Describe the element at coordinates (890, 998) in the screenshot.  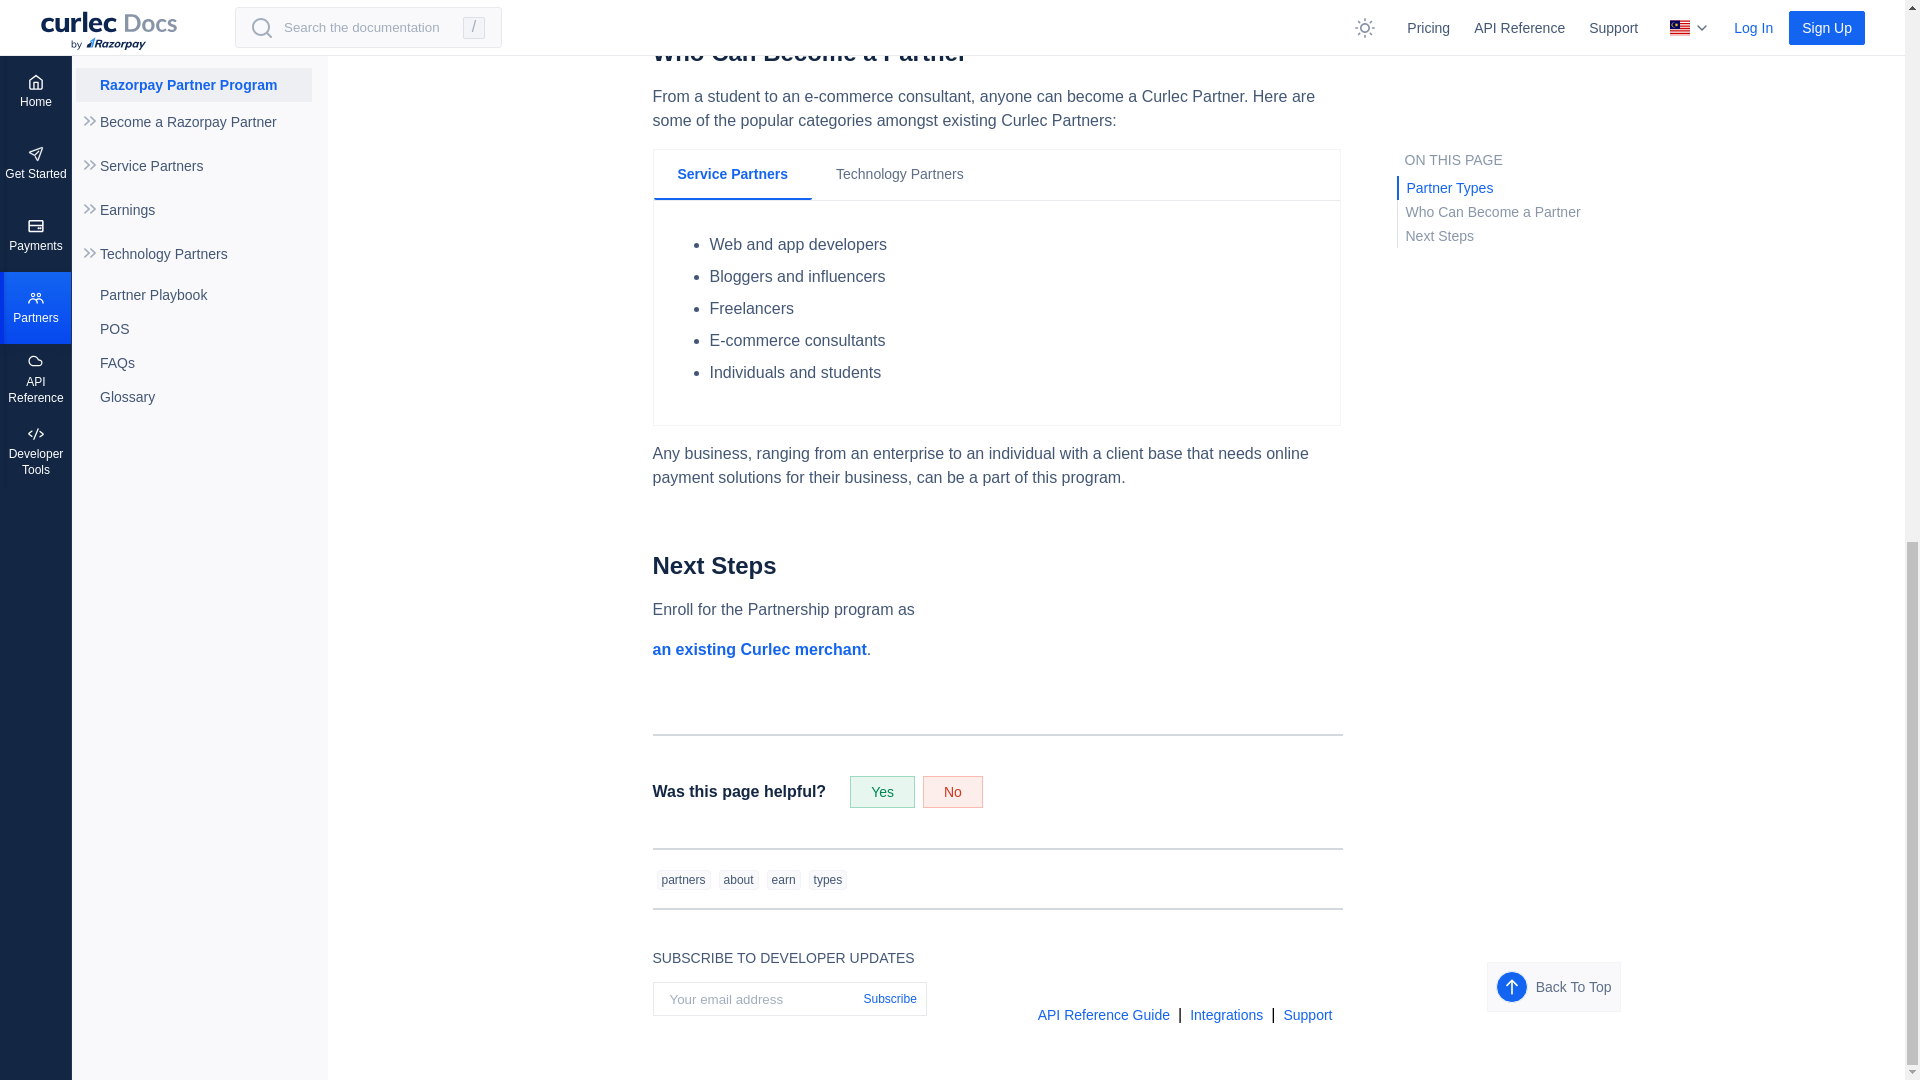
I see `Subscribe` at that location.